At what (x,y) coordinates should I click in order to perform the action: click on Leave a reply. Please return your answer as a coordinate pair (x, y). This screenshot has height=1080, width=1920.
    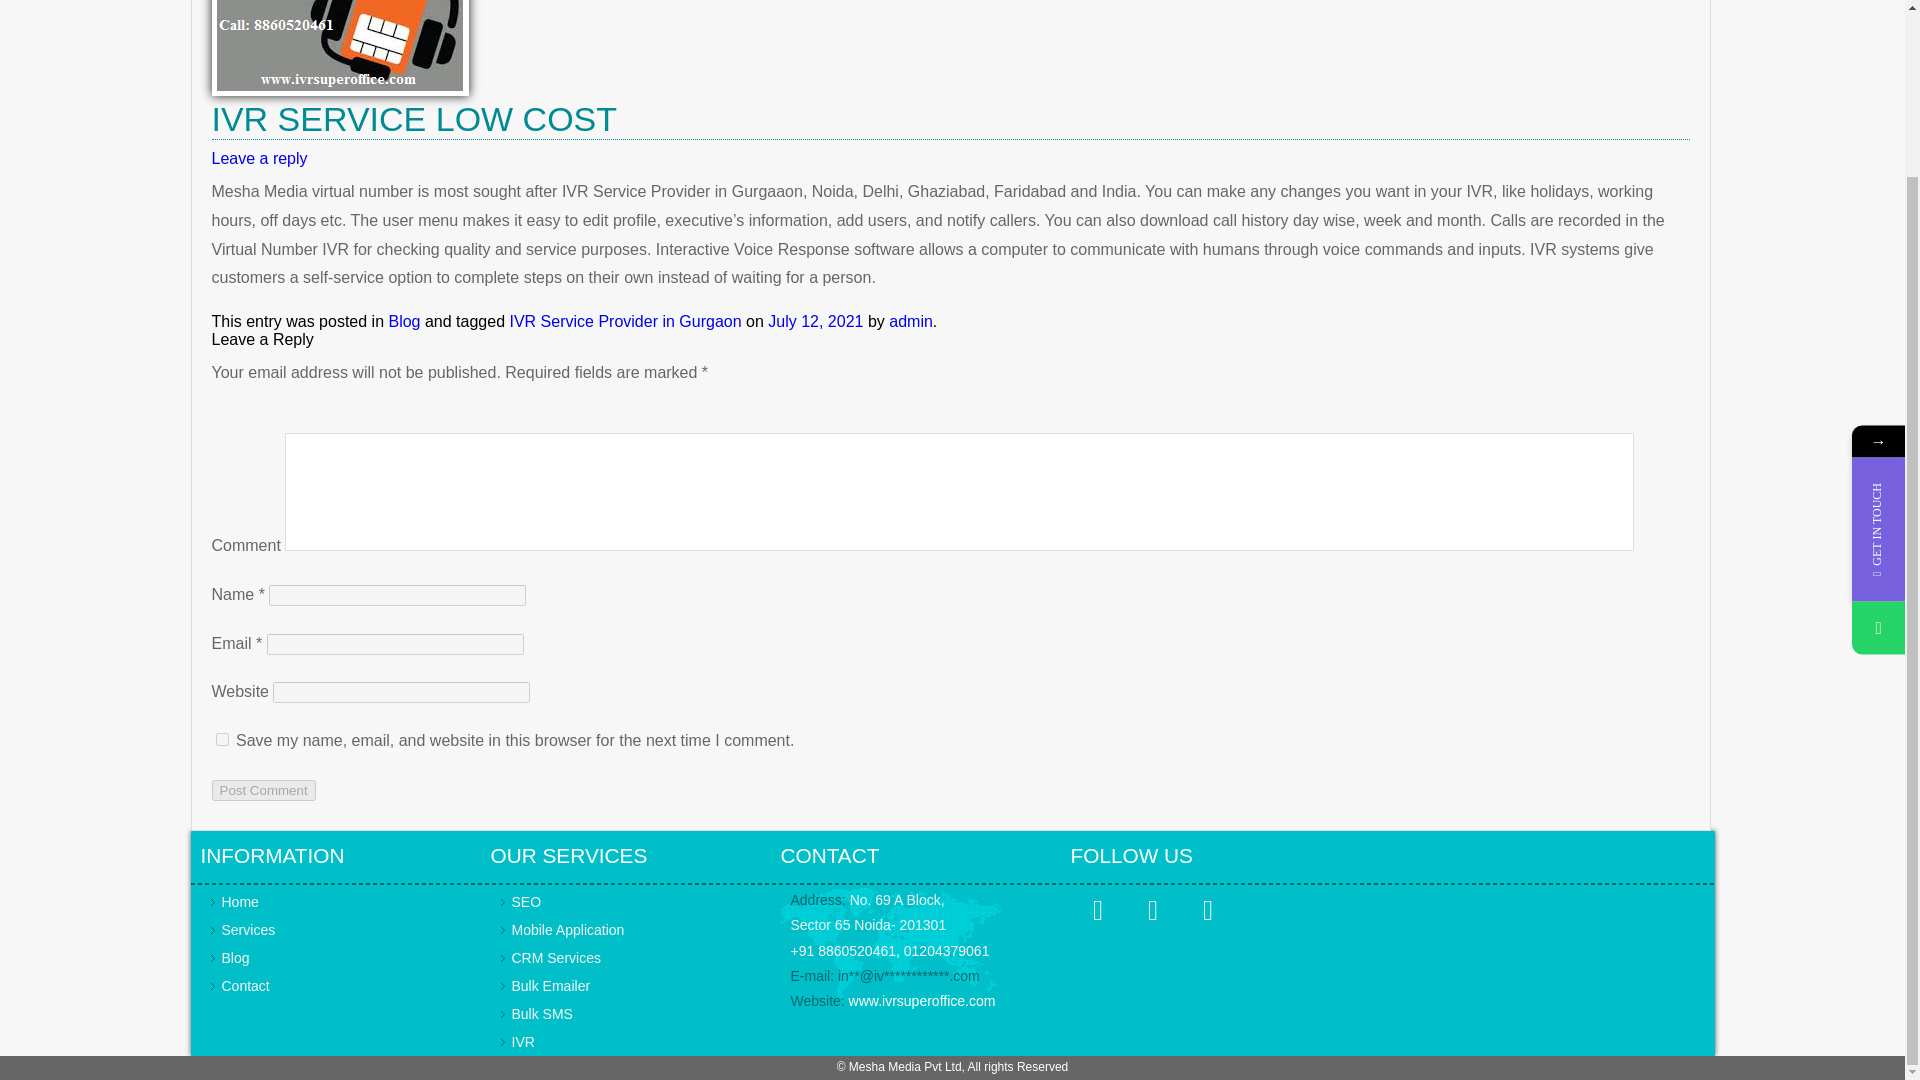
    Looking at the image, I should click on (259, 158).